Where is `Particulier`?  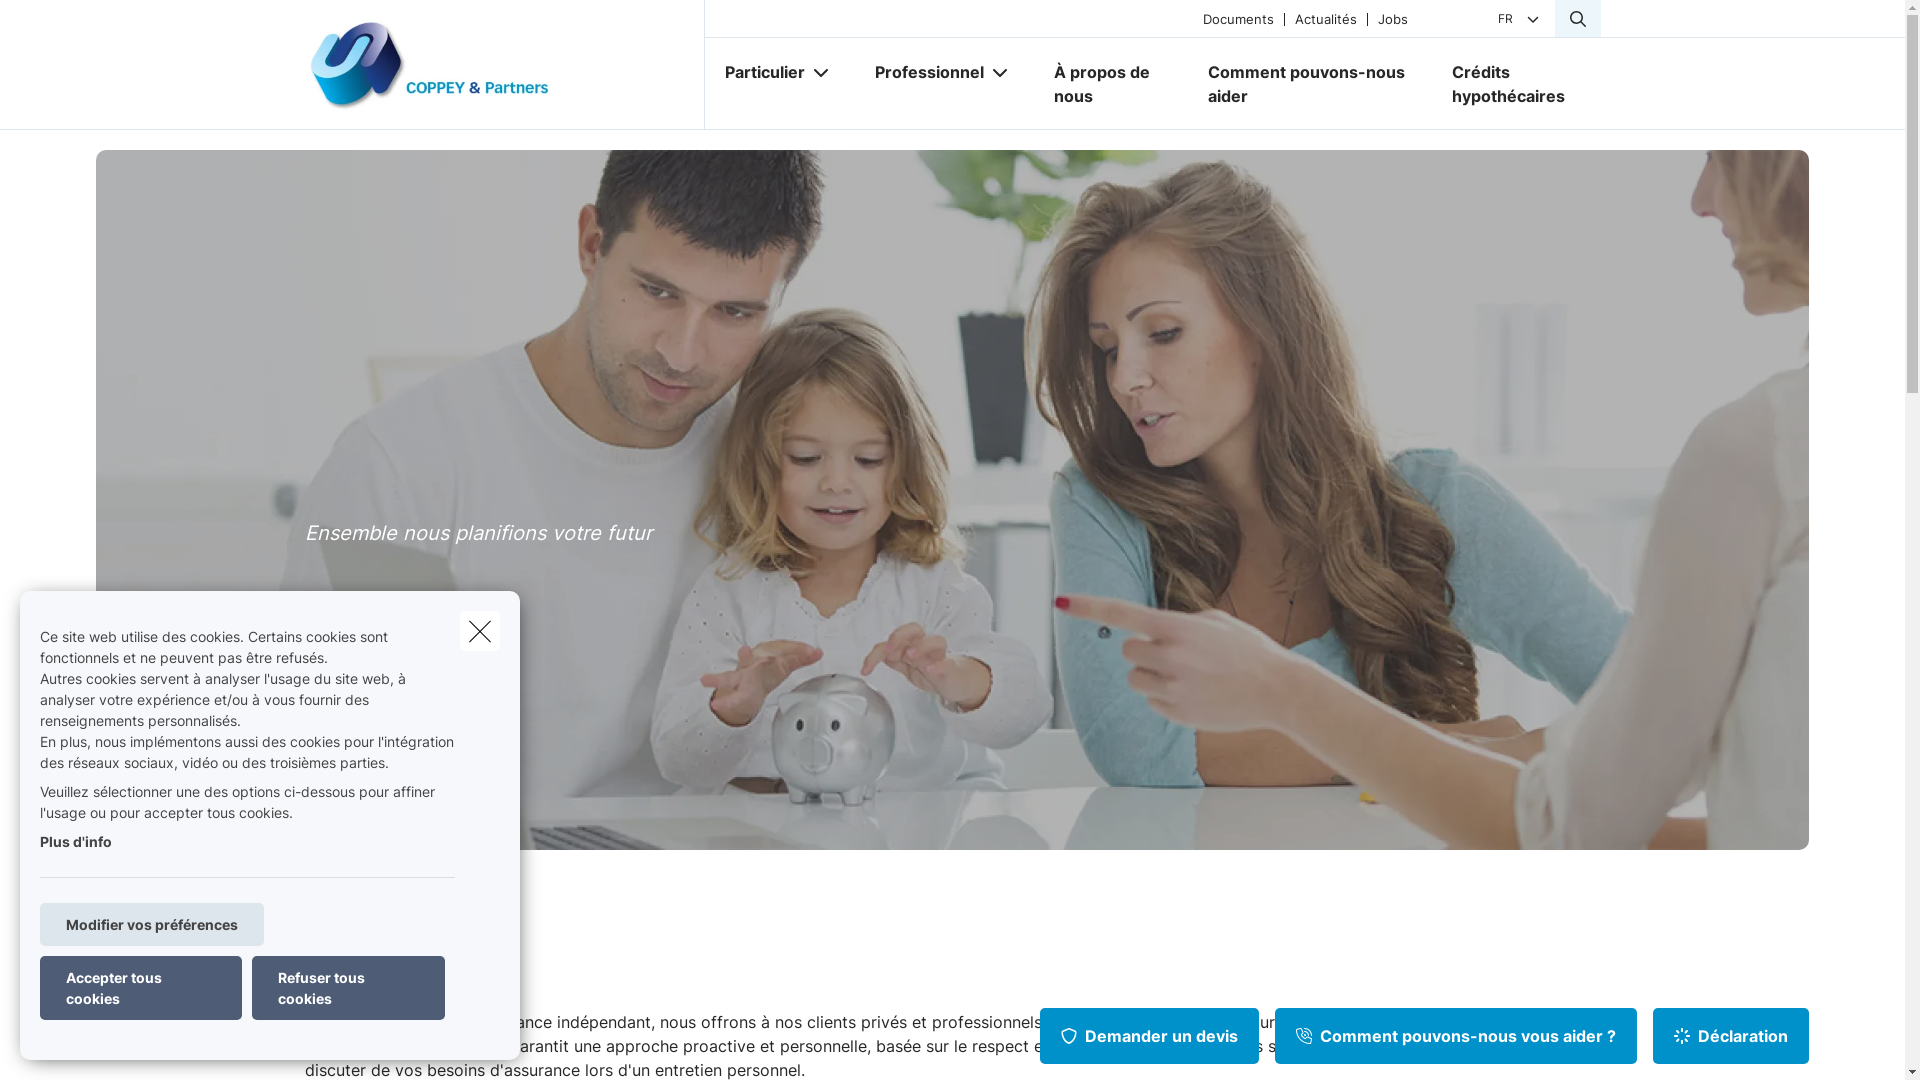 Particulier is located at coordinates (756, 72).